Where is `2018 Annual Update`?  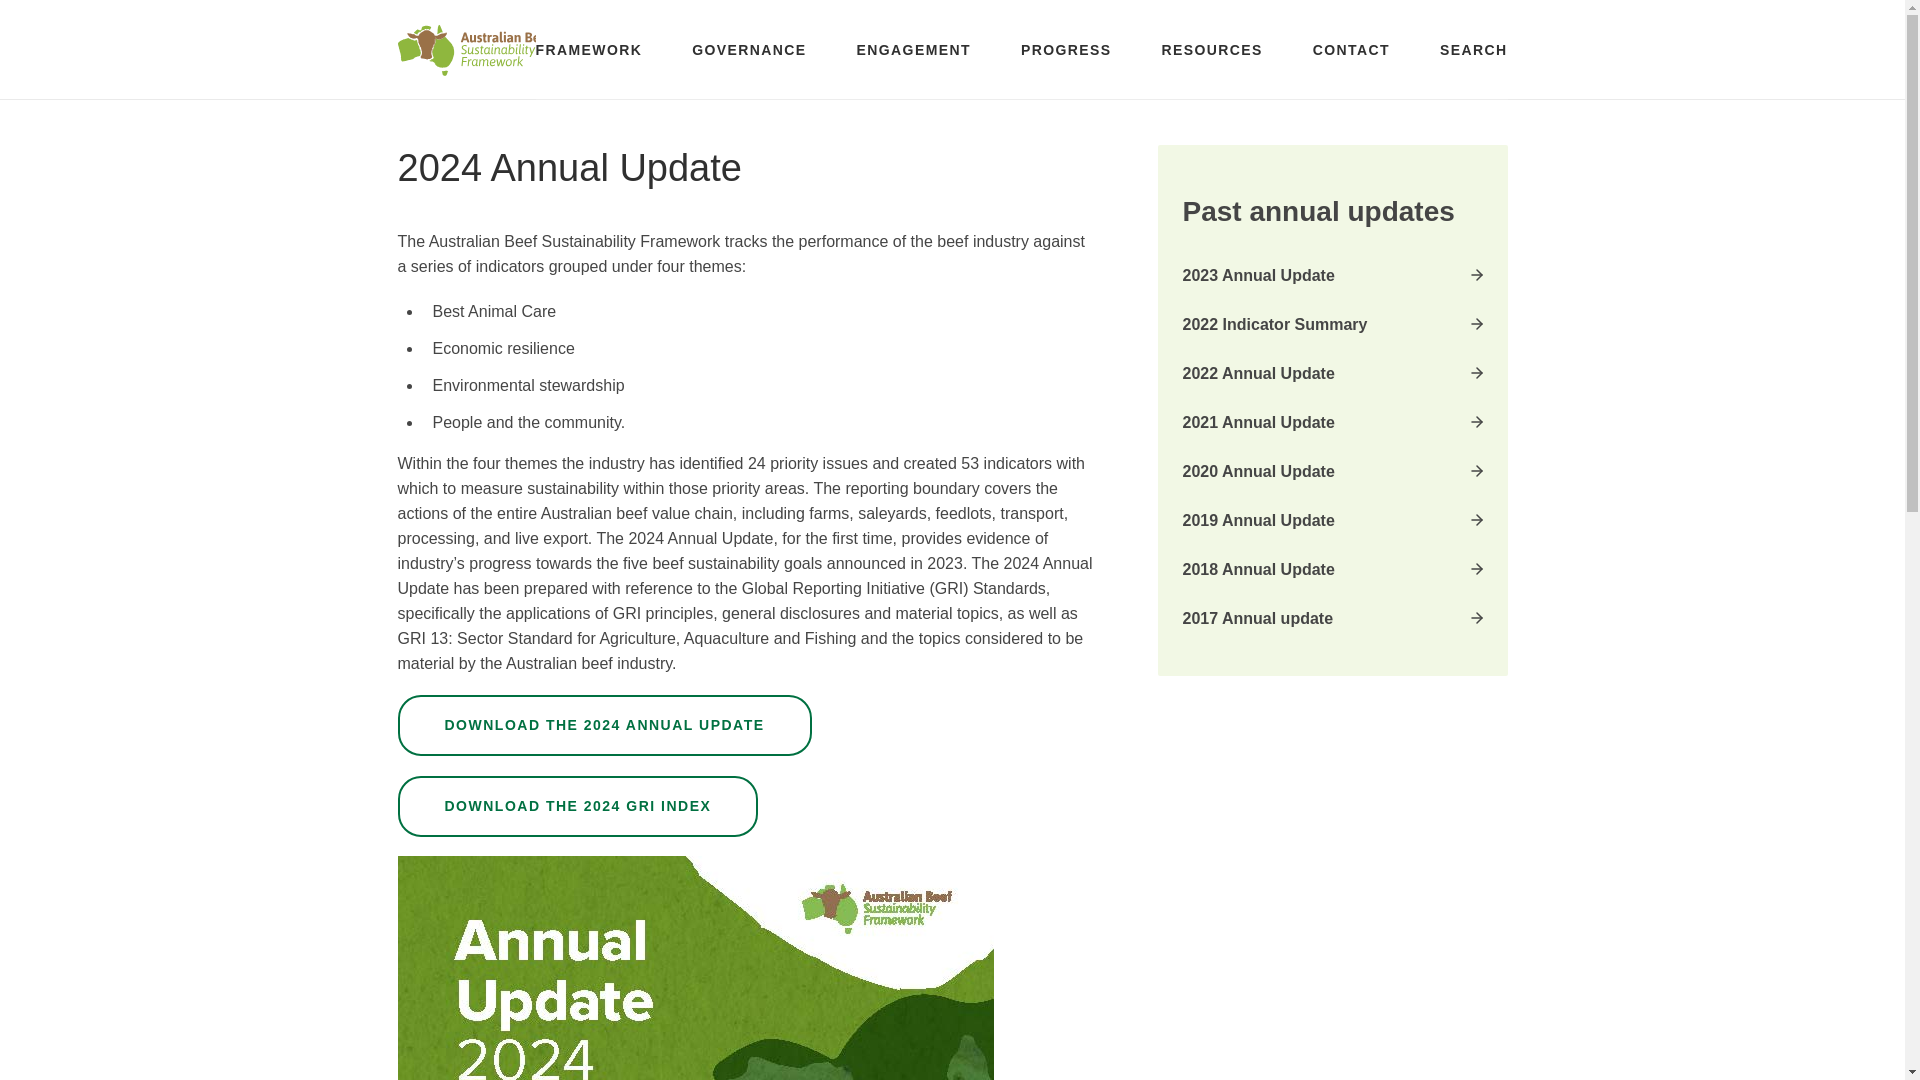 2018 Annual Update is located at coordinates (1332, 570).